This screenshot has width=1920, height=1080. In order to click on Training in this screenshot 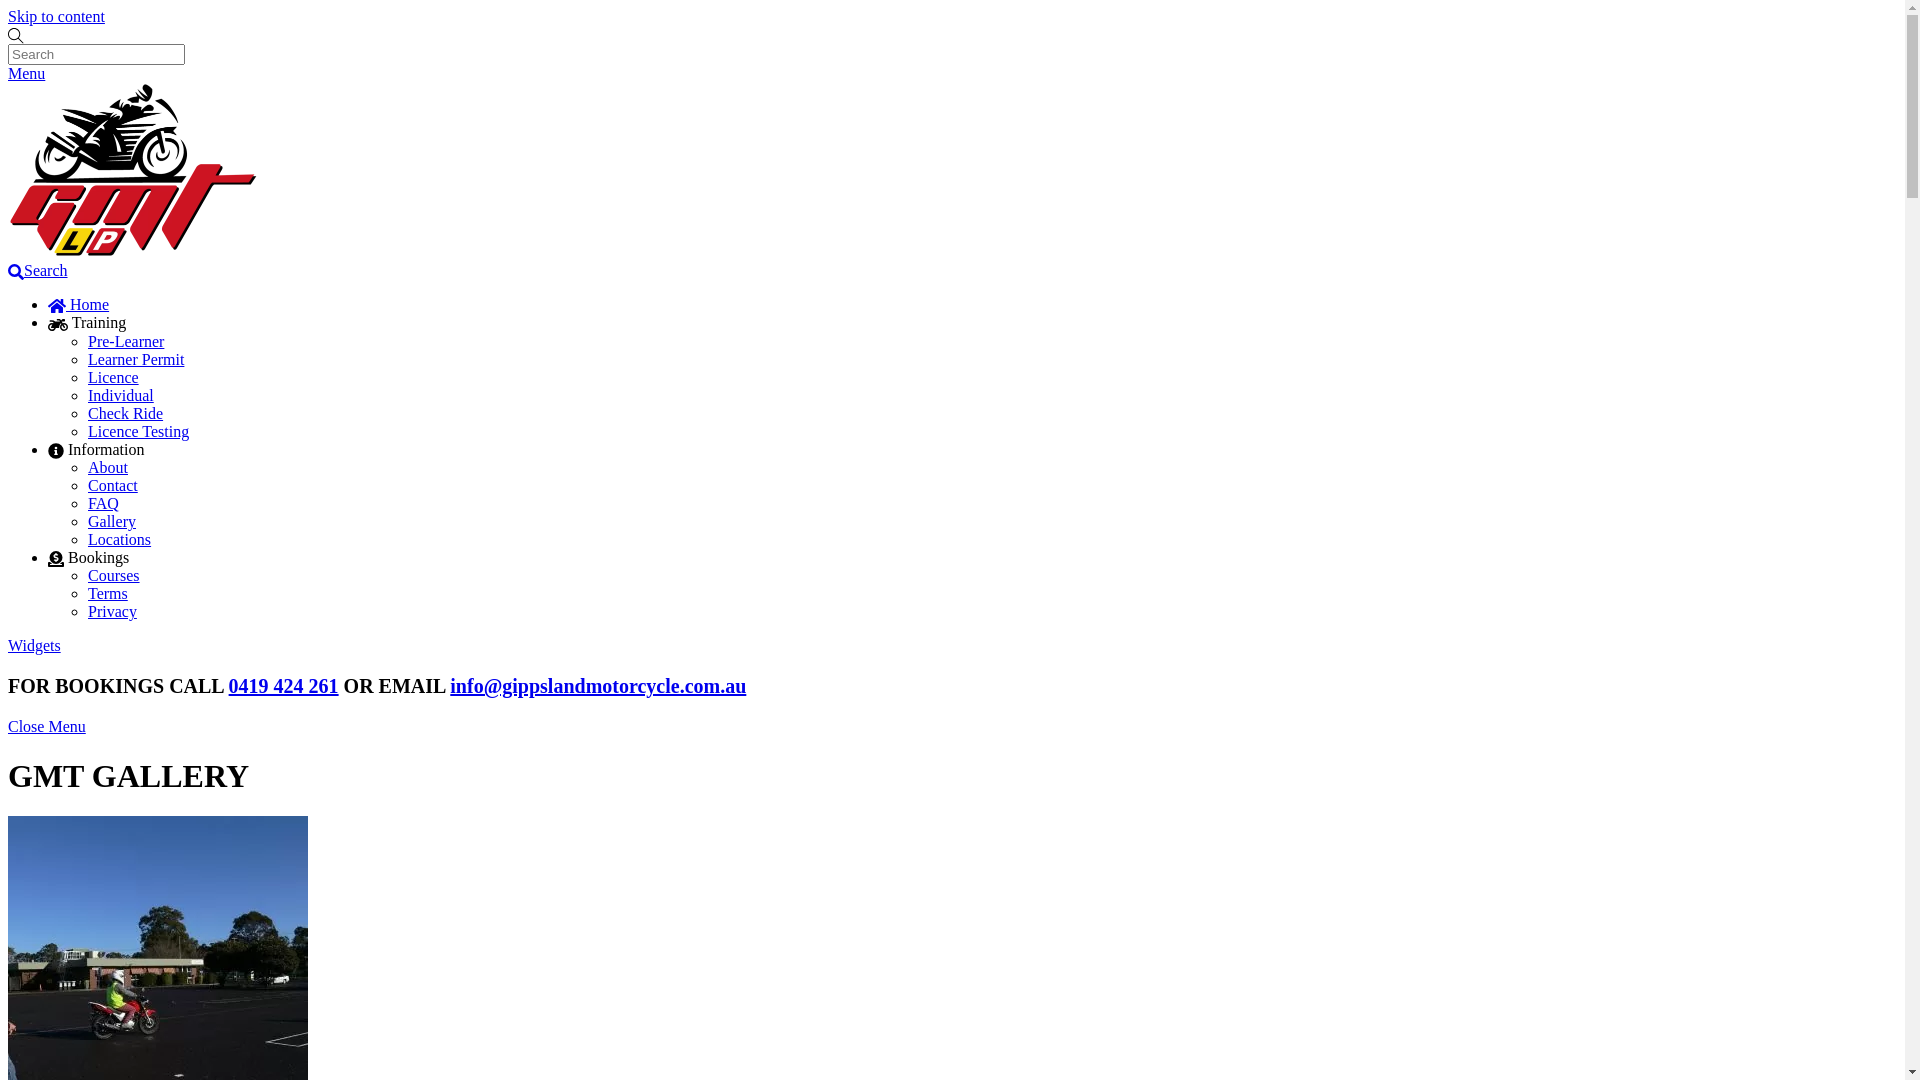, I will do `click(87, 322)`.